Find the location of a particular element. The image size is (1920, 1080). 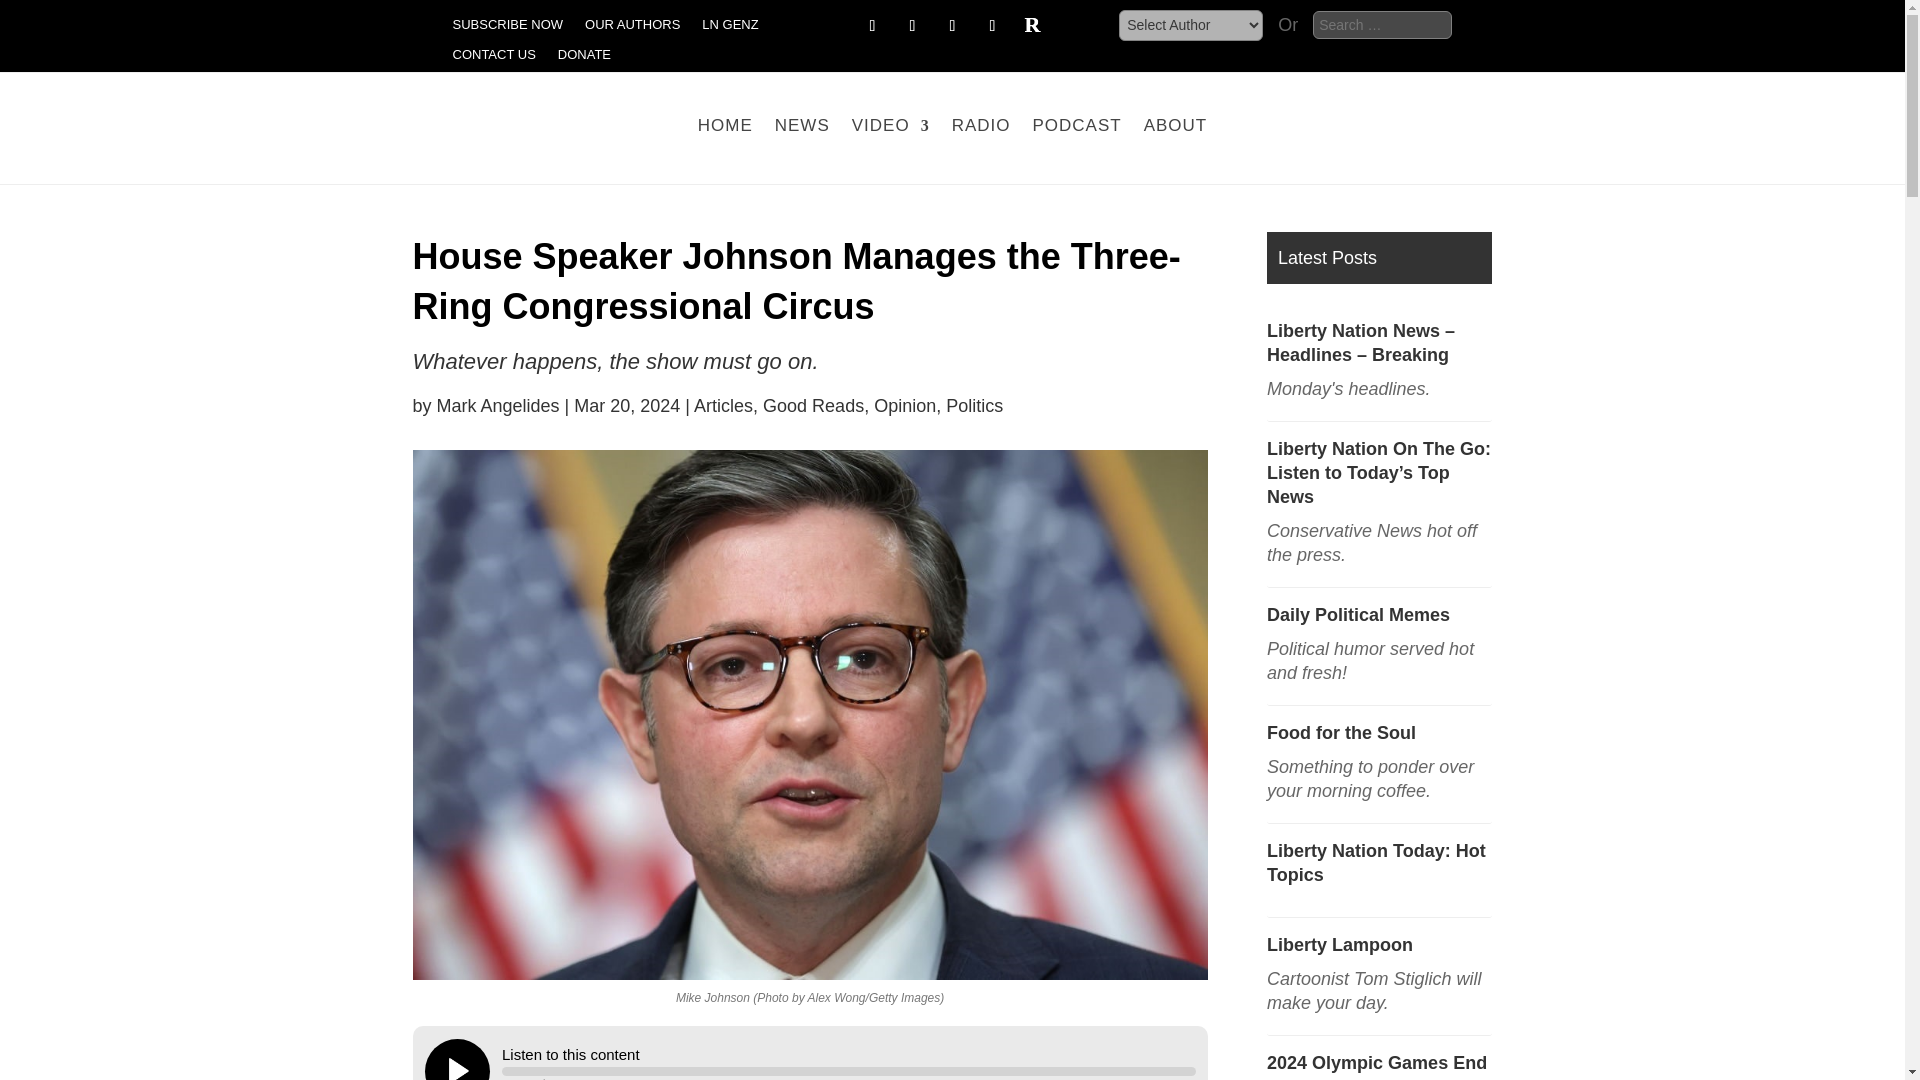

PODCAST is located at coordinates (1076, 126).